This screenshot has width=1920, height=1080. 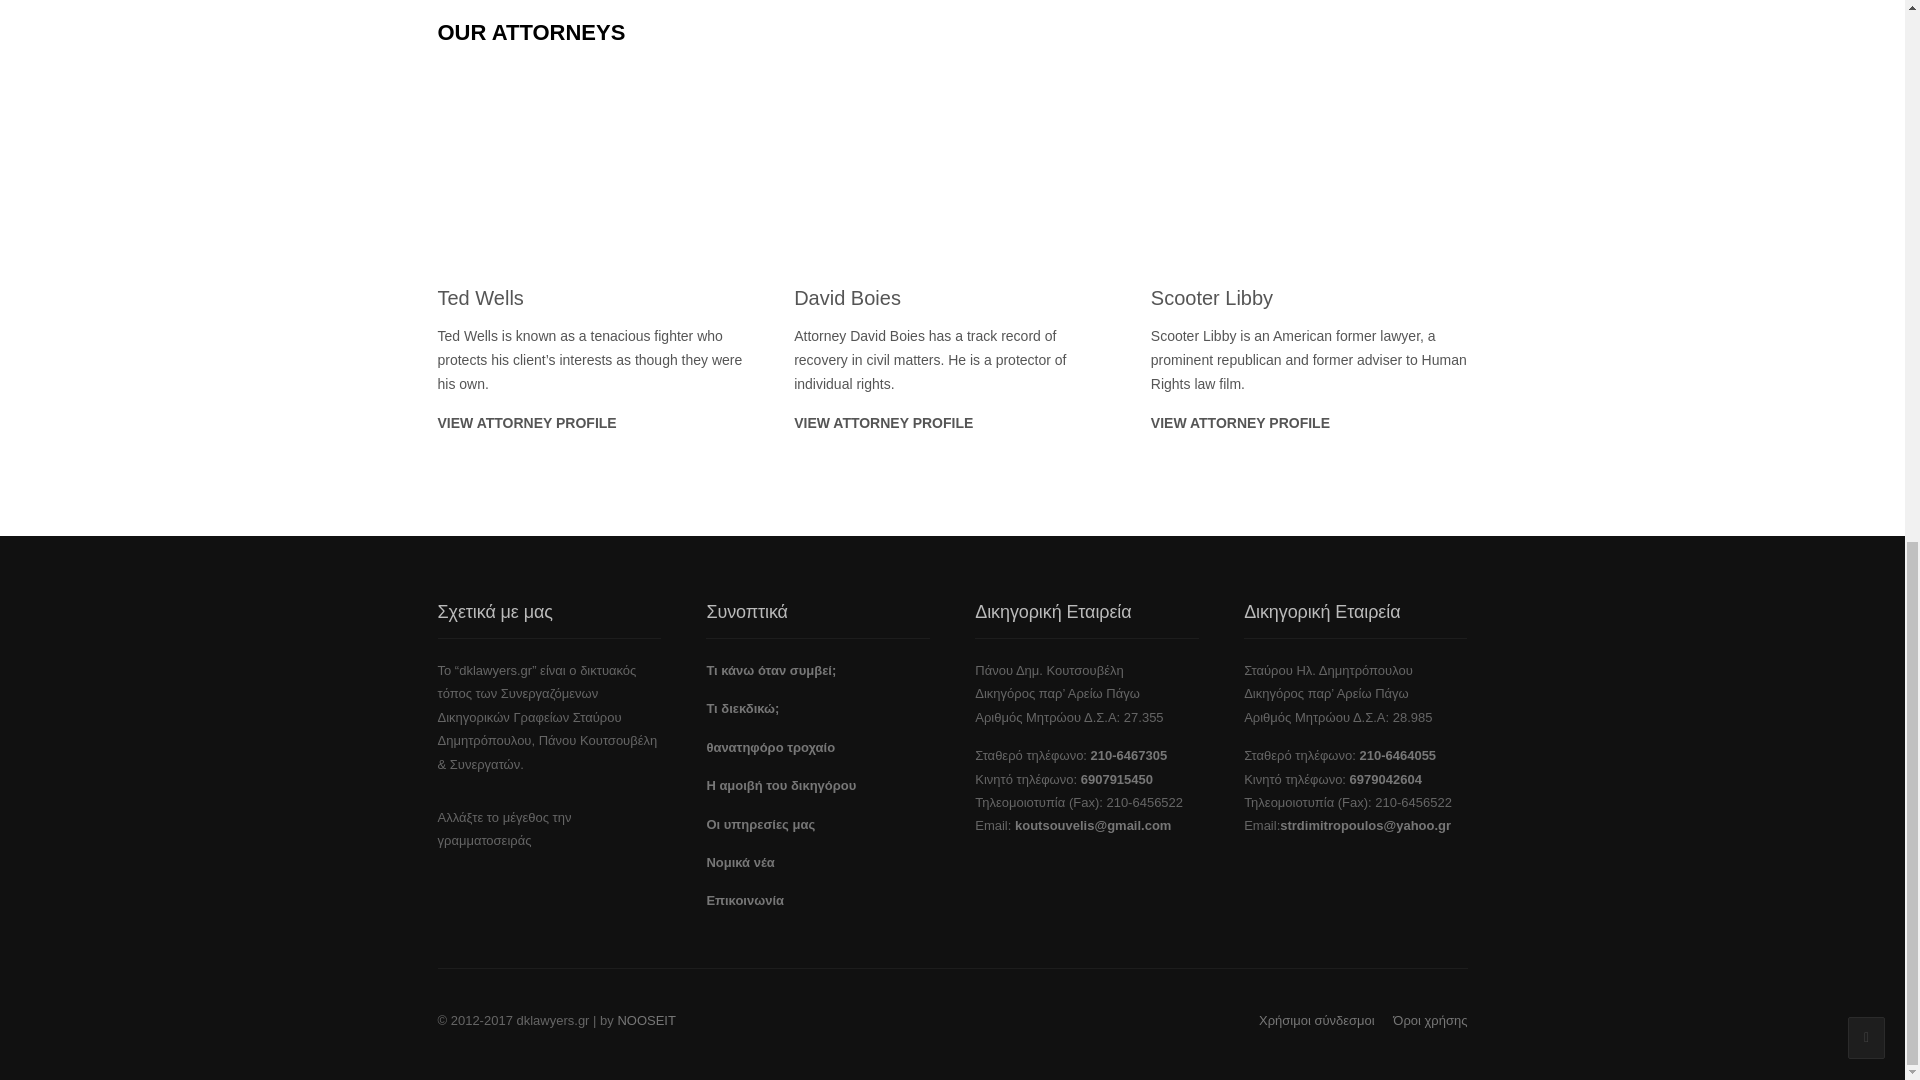 I want to click on Ted Wells, so click(x=526, y=422).